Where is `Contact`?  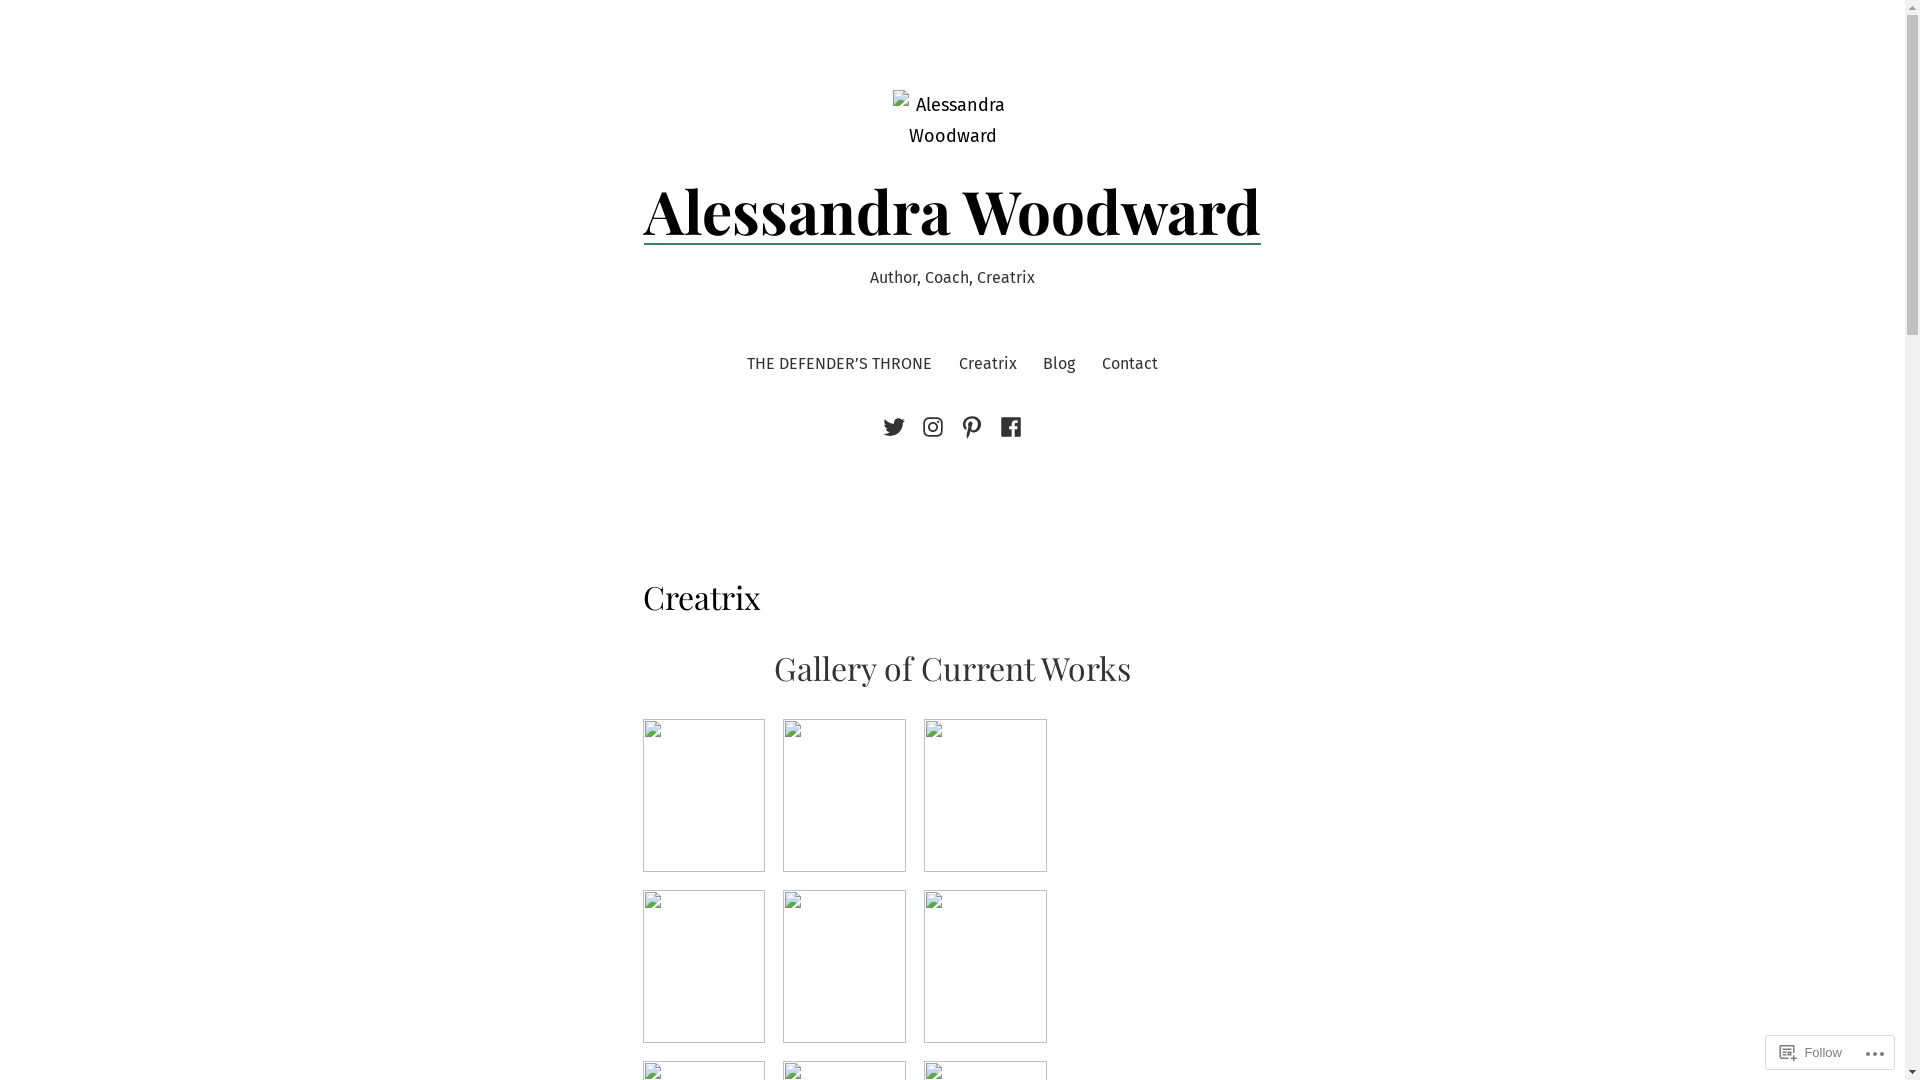
Contact is located at coordinates (1130, 364).